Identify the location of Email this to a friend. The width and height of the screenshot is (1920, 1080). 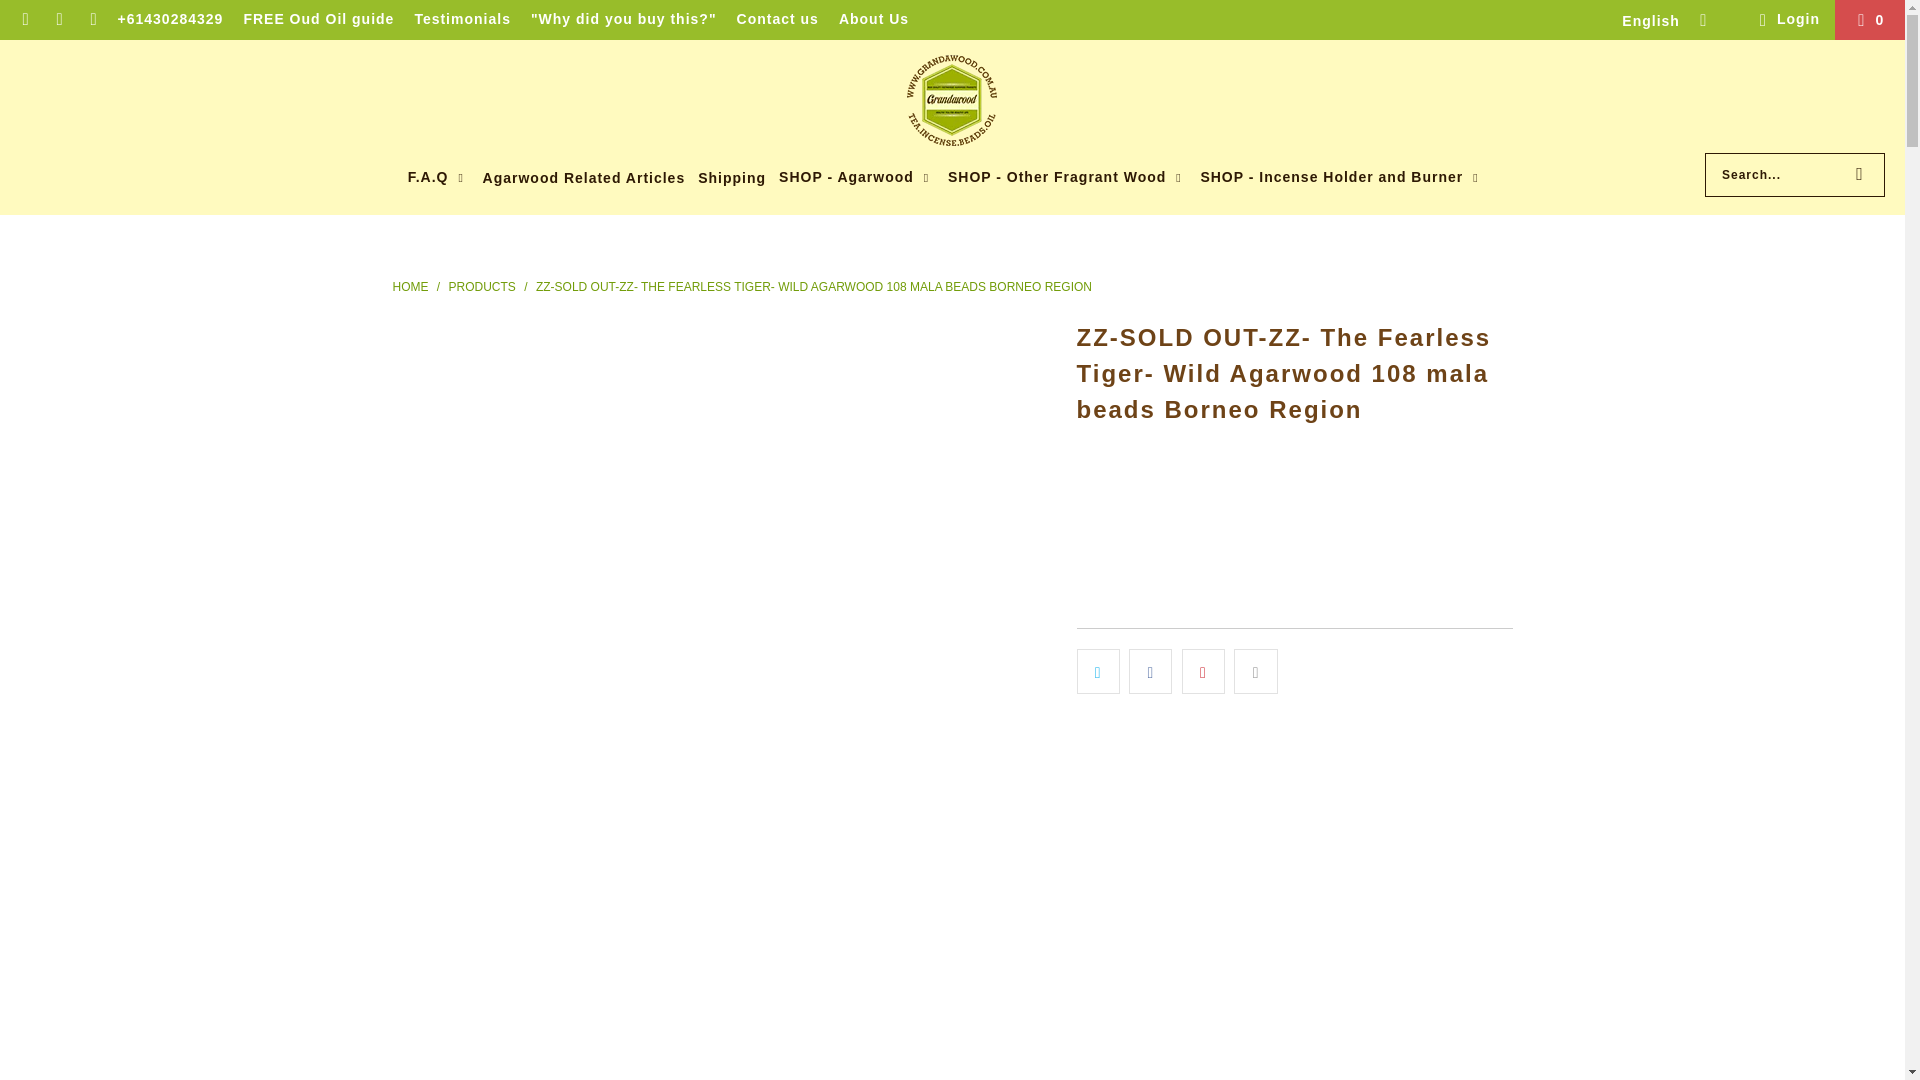
(1255, 672).